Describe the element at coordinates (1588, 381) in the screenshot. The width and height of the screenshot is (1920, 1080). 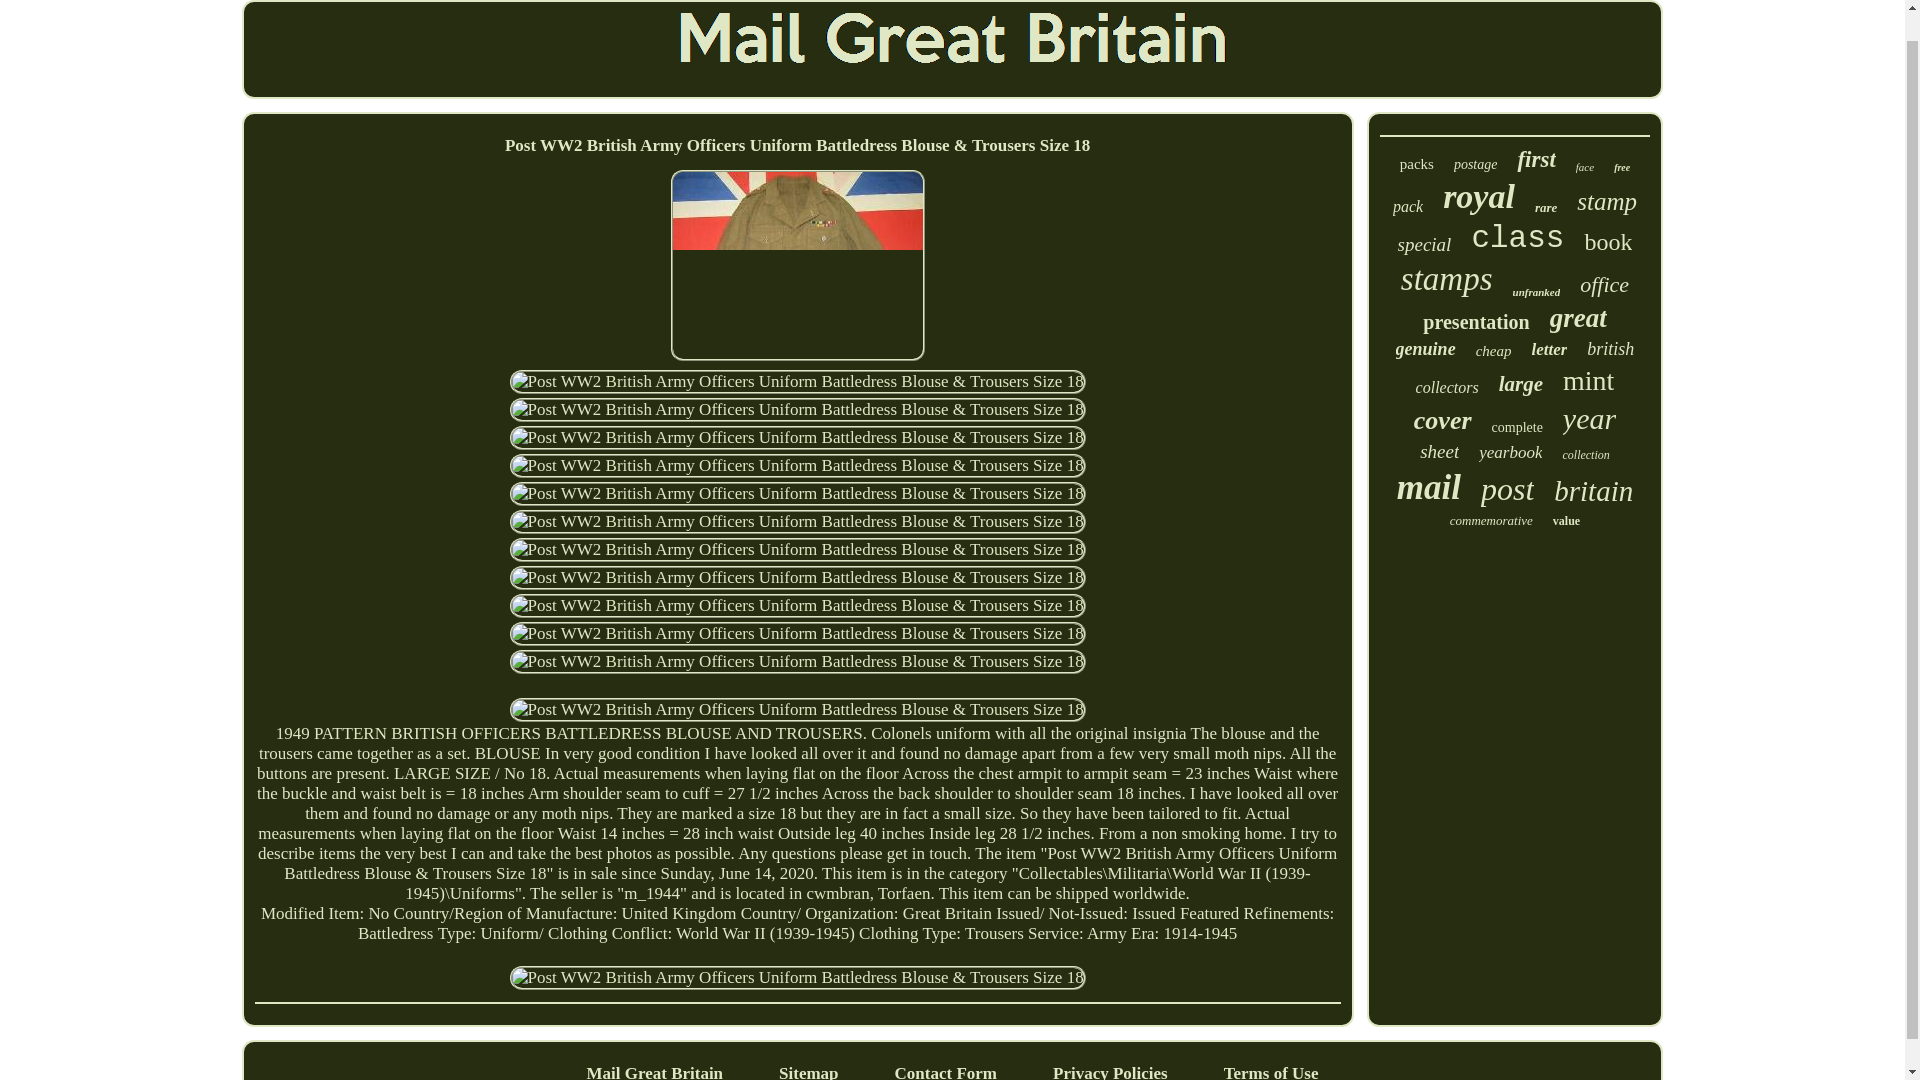
I see `mint` at that location.